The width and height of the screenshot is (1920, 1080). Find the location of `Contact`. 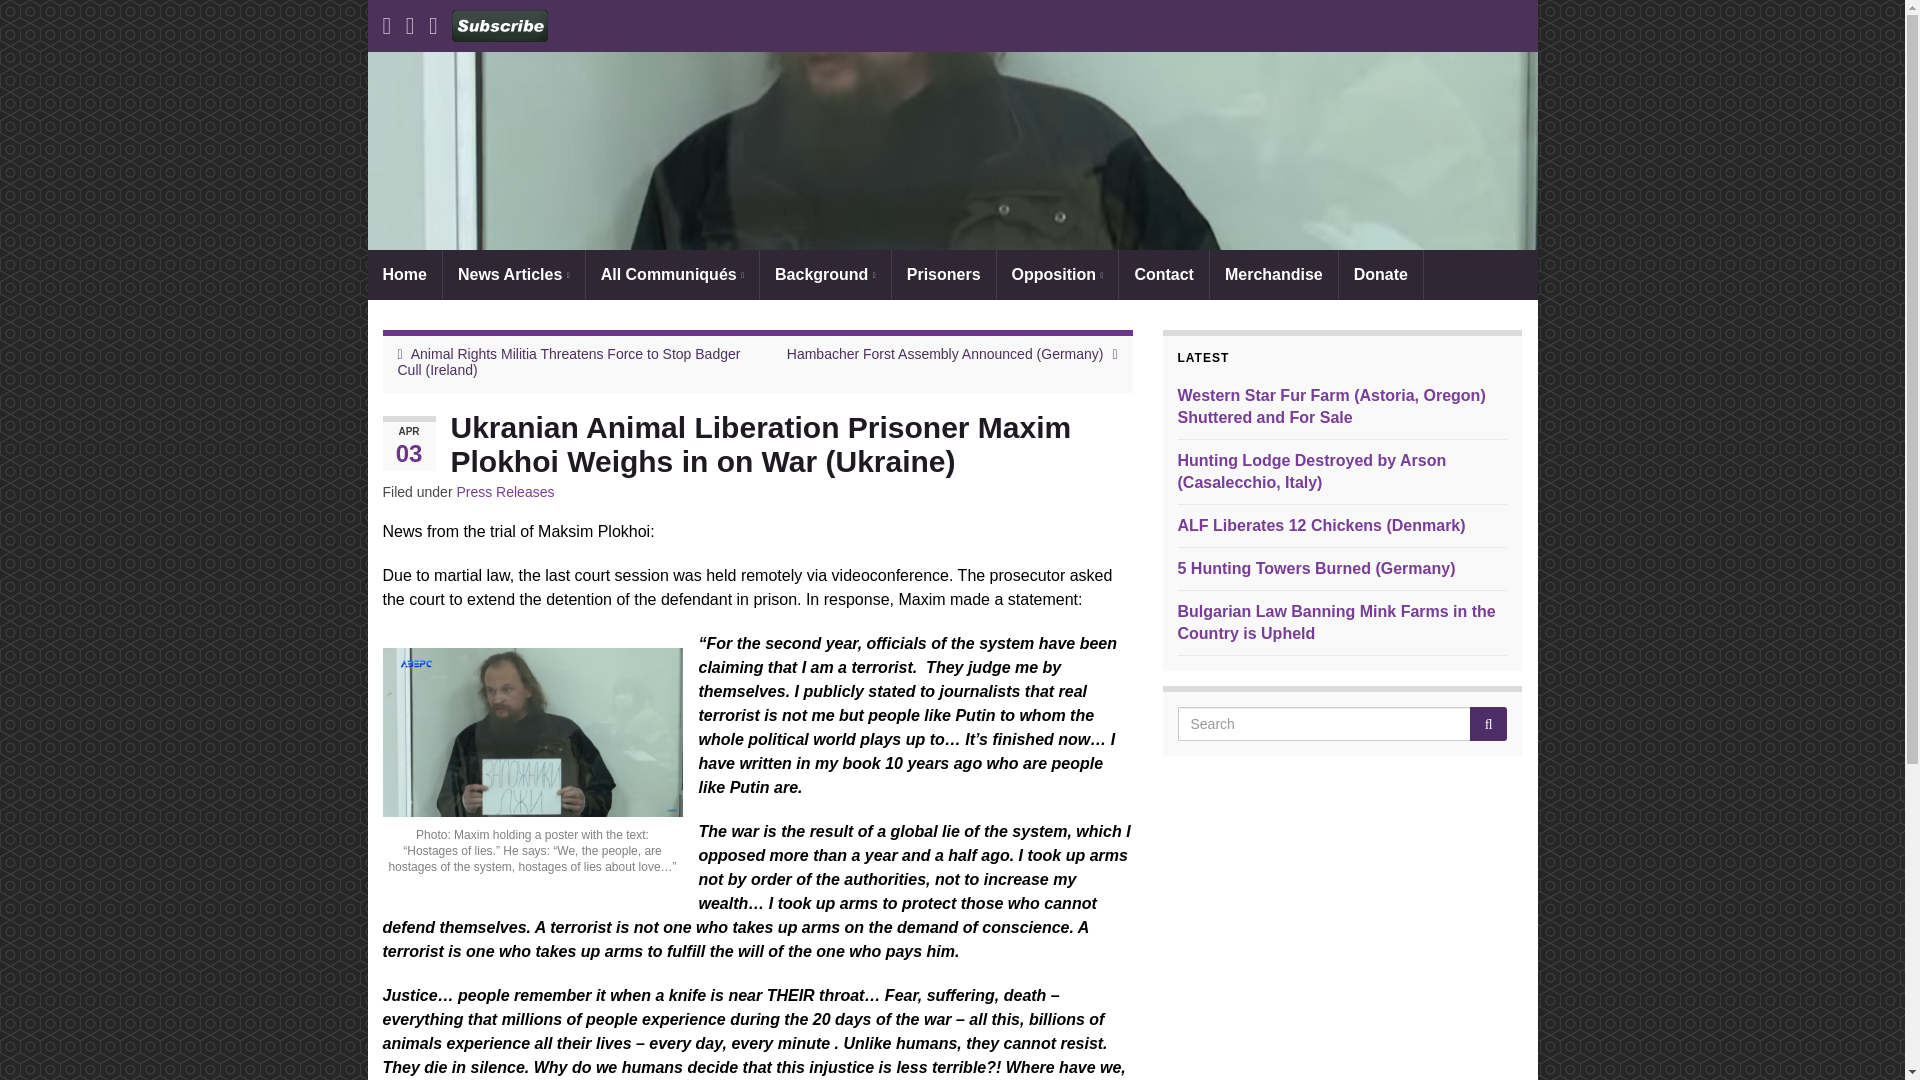

Contact is located at coordinates (1164, 274).